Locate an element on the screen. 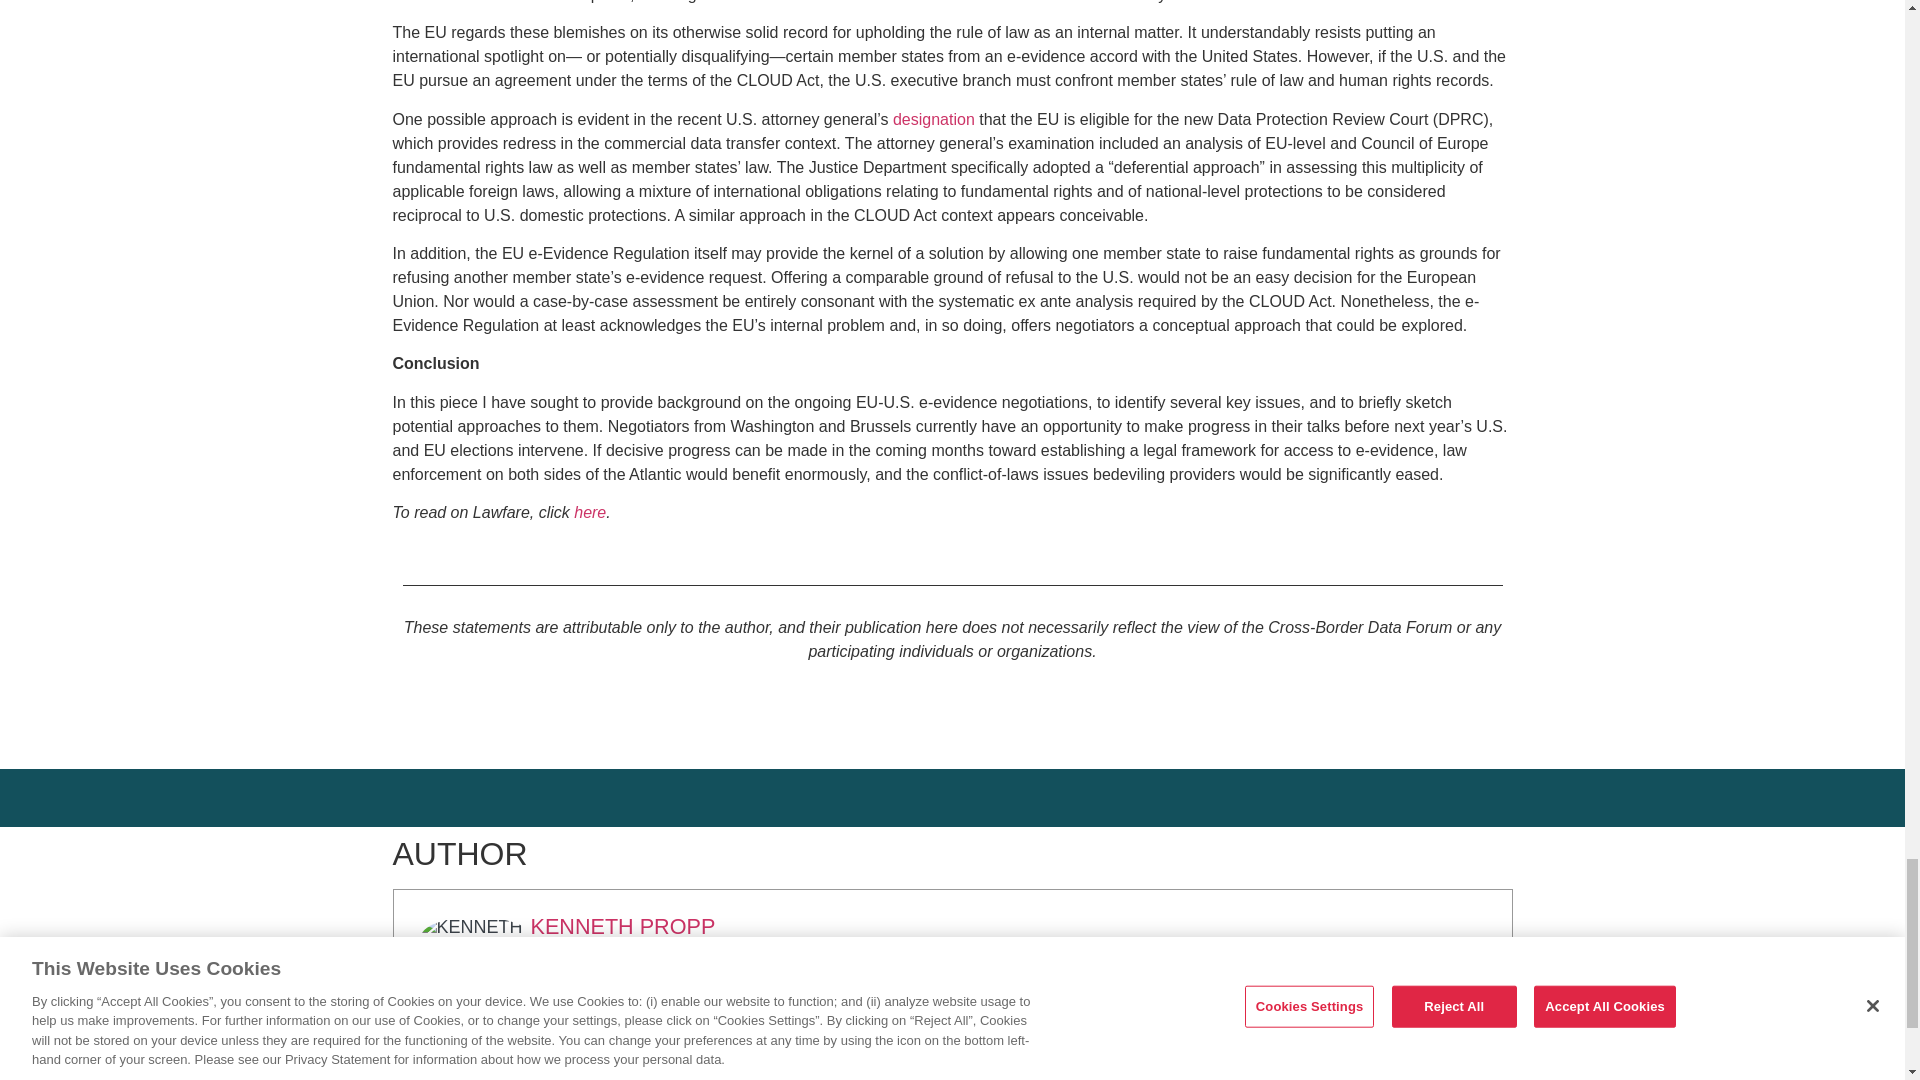 The height and width of the screenshot is (1080, 1920). View all posts is located at coordinates (609, 973).